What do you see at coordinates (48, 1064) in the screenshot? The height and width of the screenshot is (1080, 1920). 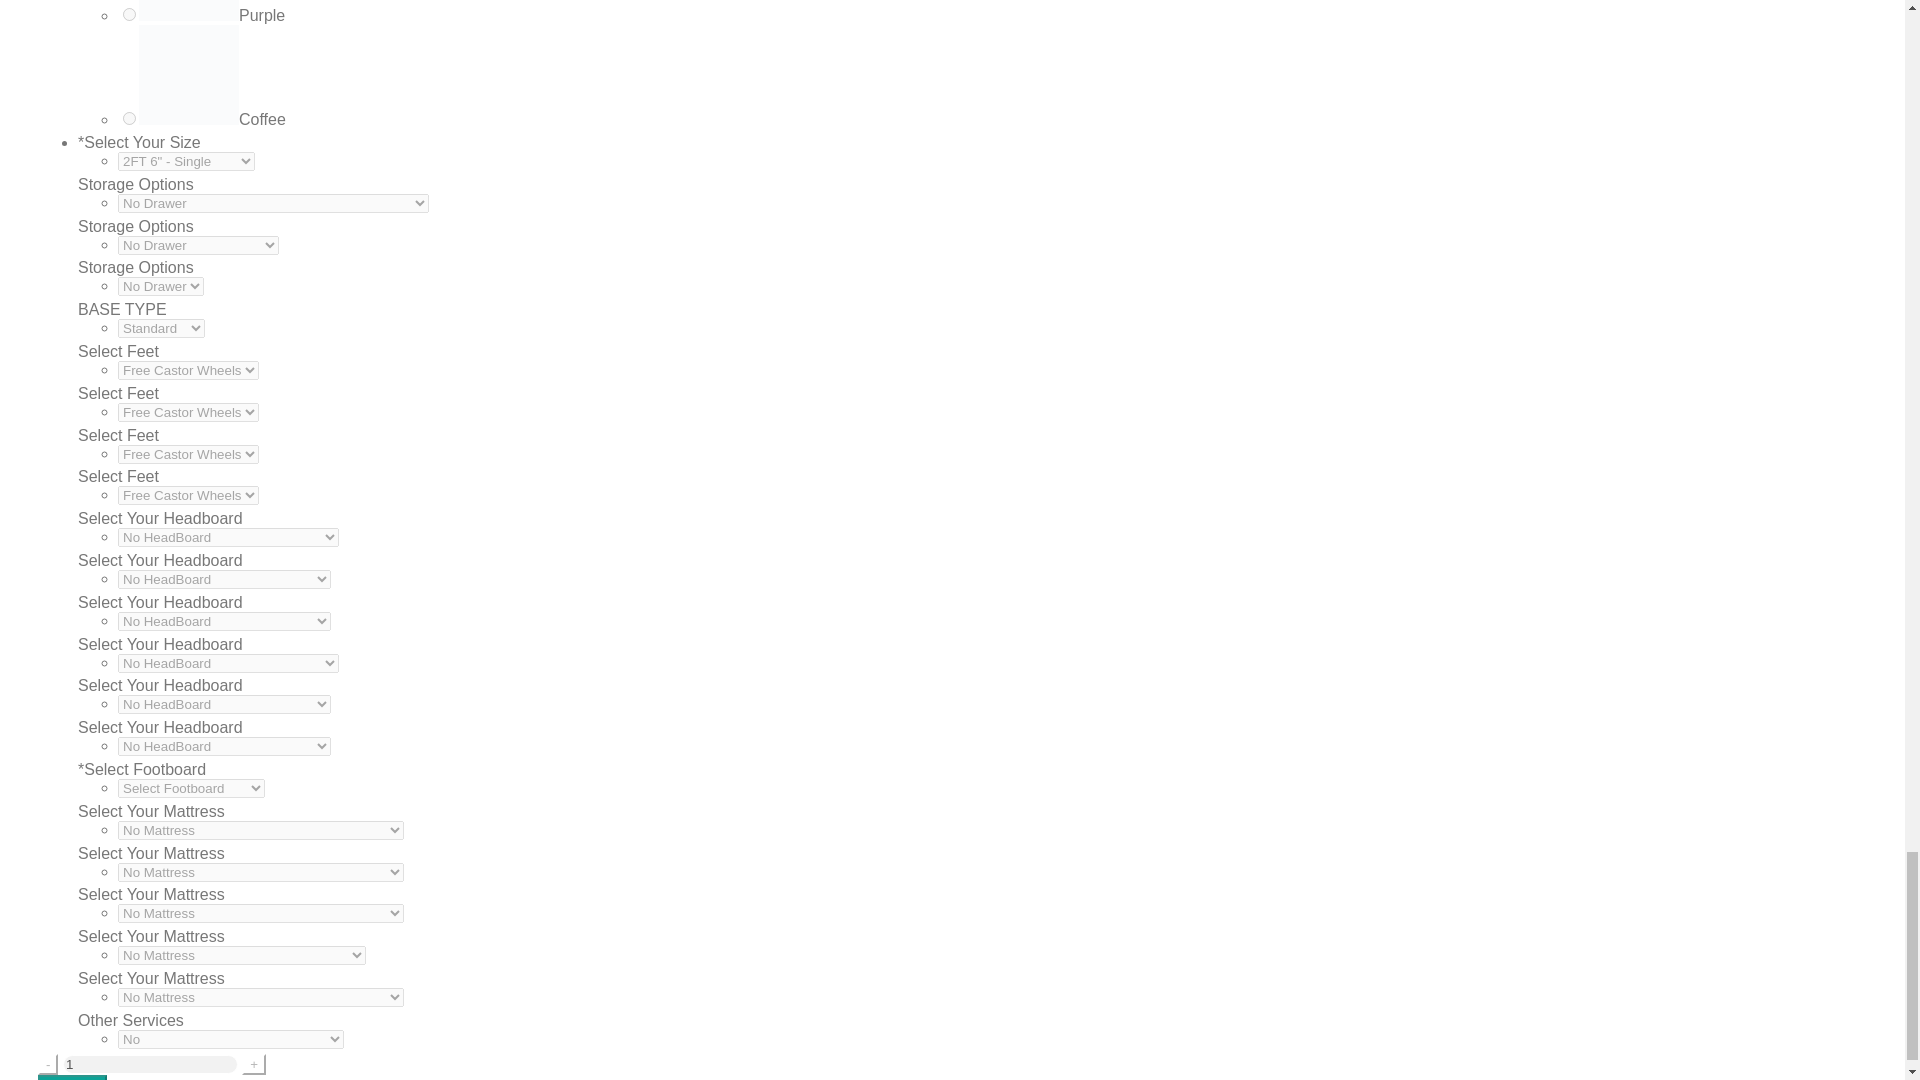 I see `-` at bounding box center [48, 1064].